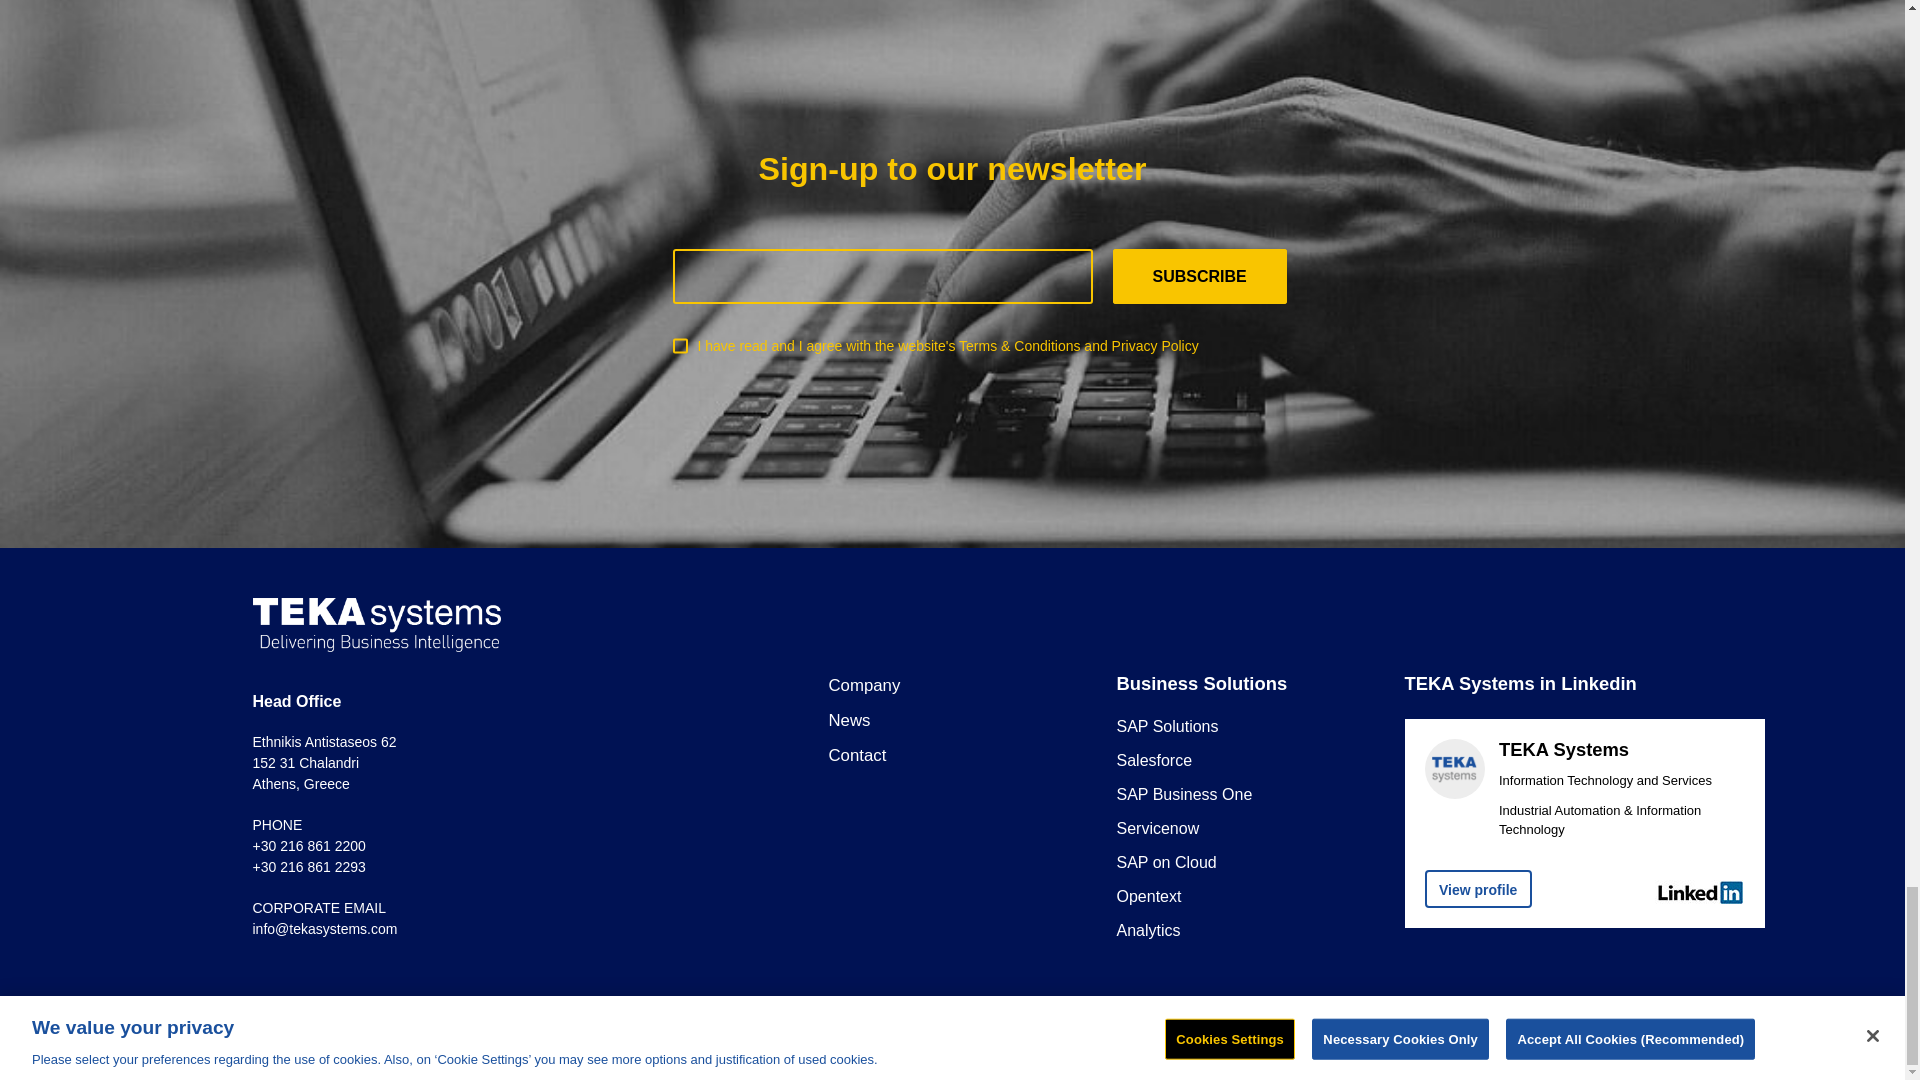  I want to click on Nevma, so click(1544, 1038).